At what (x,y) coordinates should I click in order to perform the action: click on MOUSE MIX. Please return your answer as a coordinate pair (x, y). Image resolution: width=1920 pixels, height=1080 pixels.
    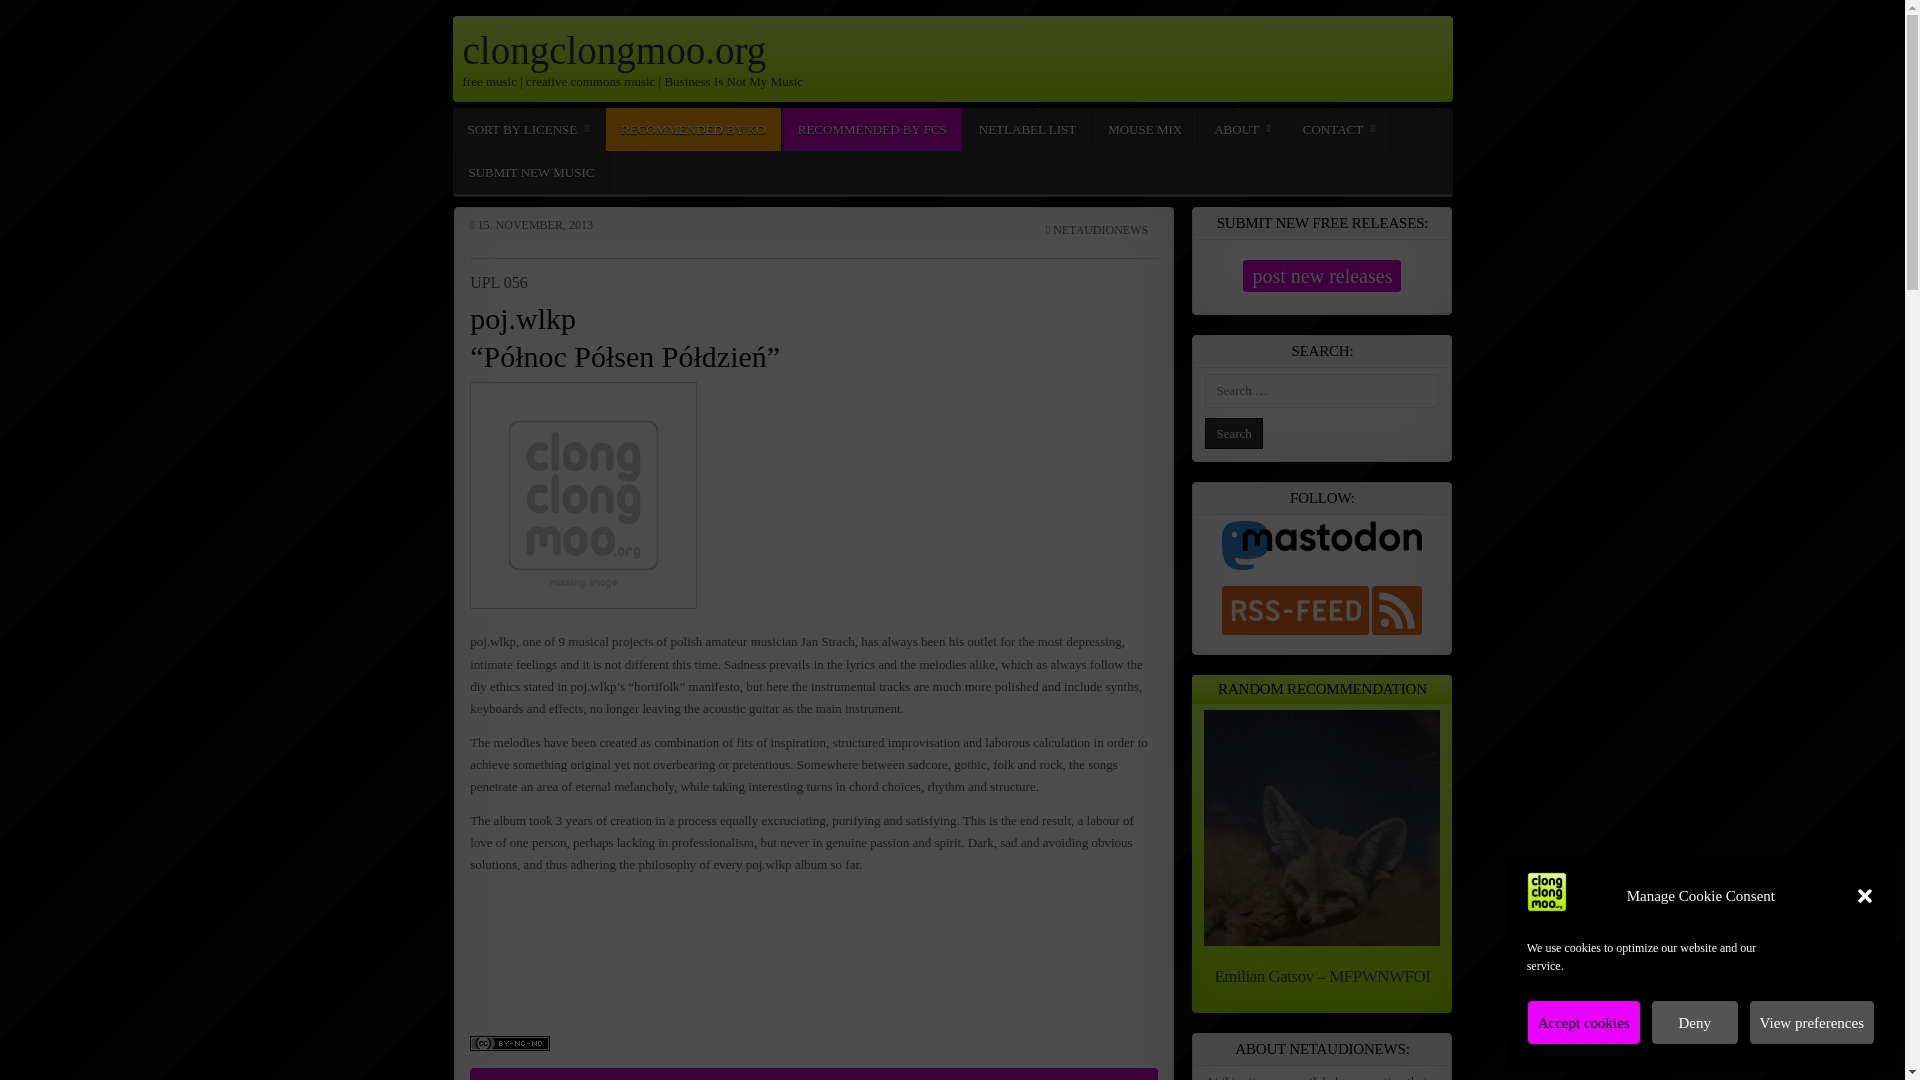
    Looking at the image, I should click on (1145, 130).